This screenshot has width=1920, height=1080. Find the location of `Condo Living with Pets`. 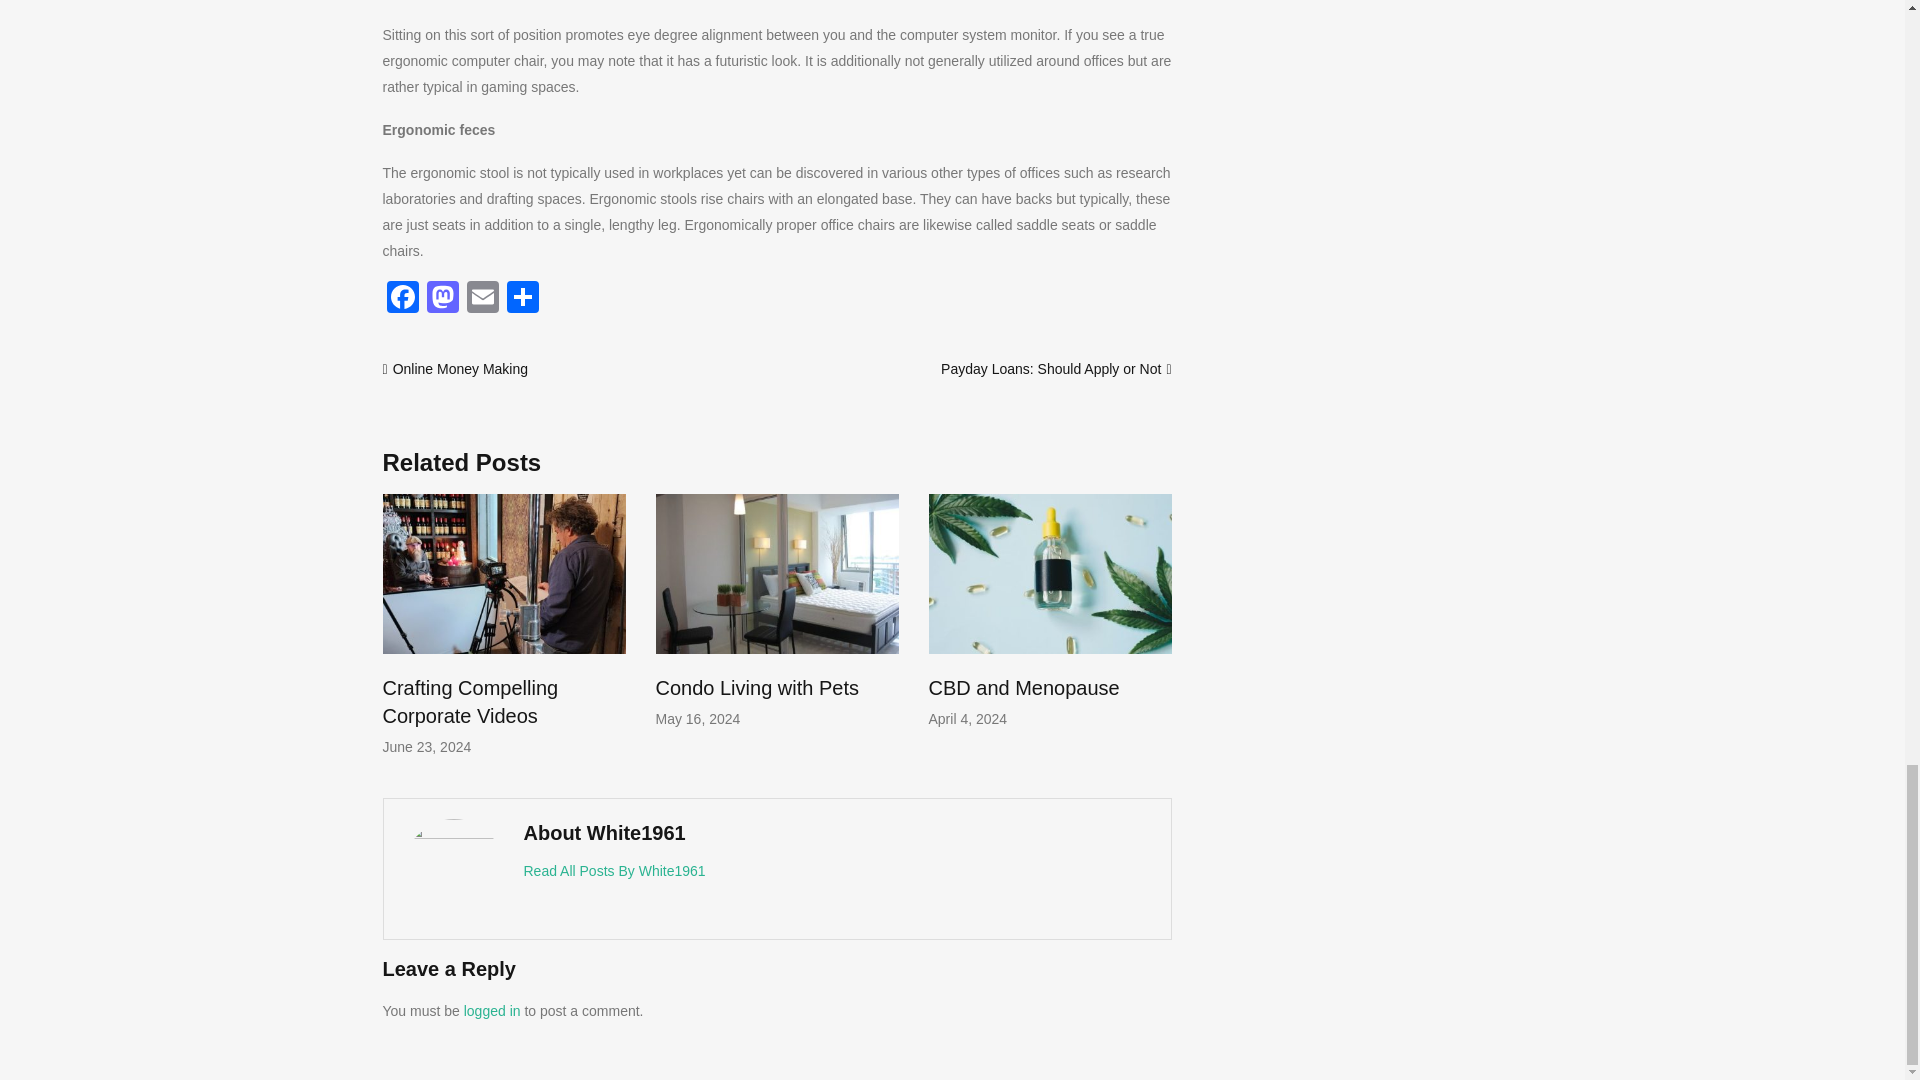

Condo Living with Pets is located at coordinates (757, 688).